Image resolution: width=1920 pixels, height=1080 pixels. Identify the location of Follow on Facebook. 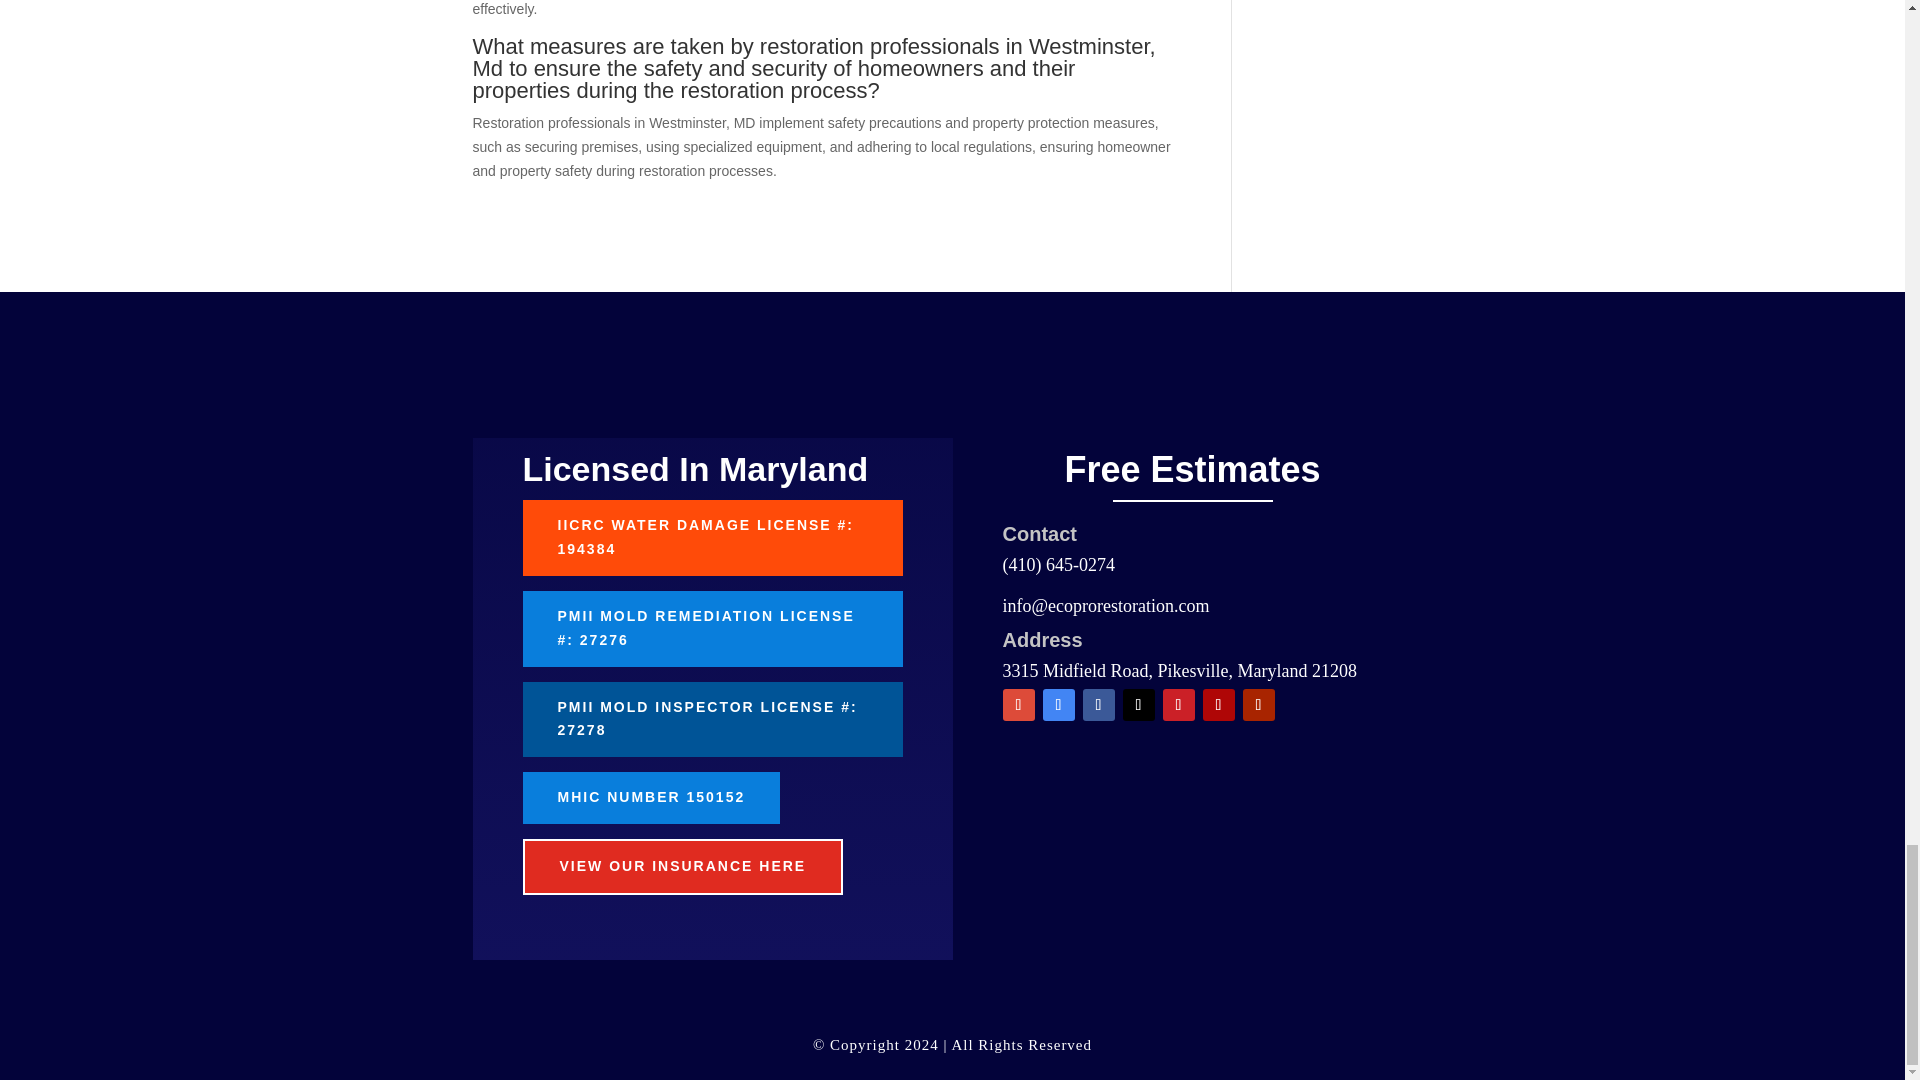
(1098, 705).